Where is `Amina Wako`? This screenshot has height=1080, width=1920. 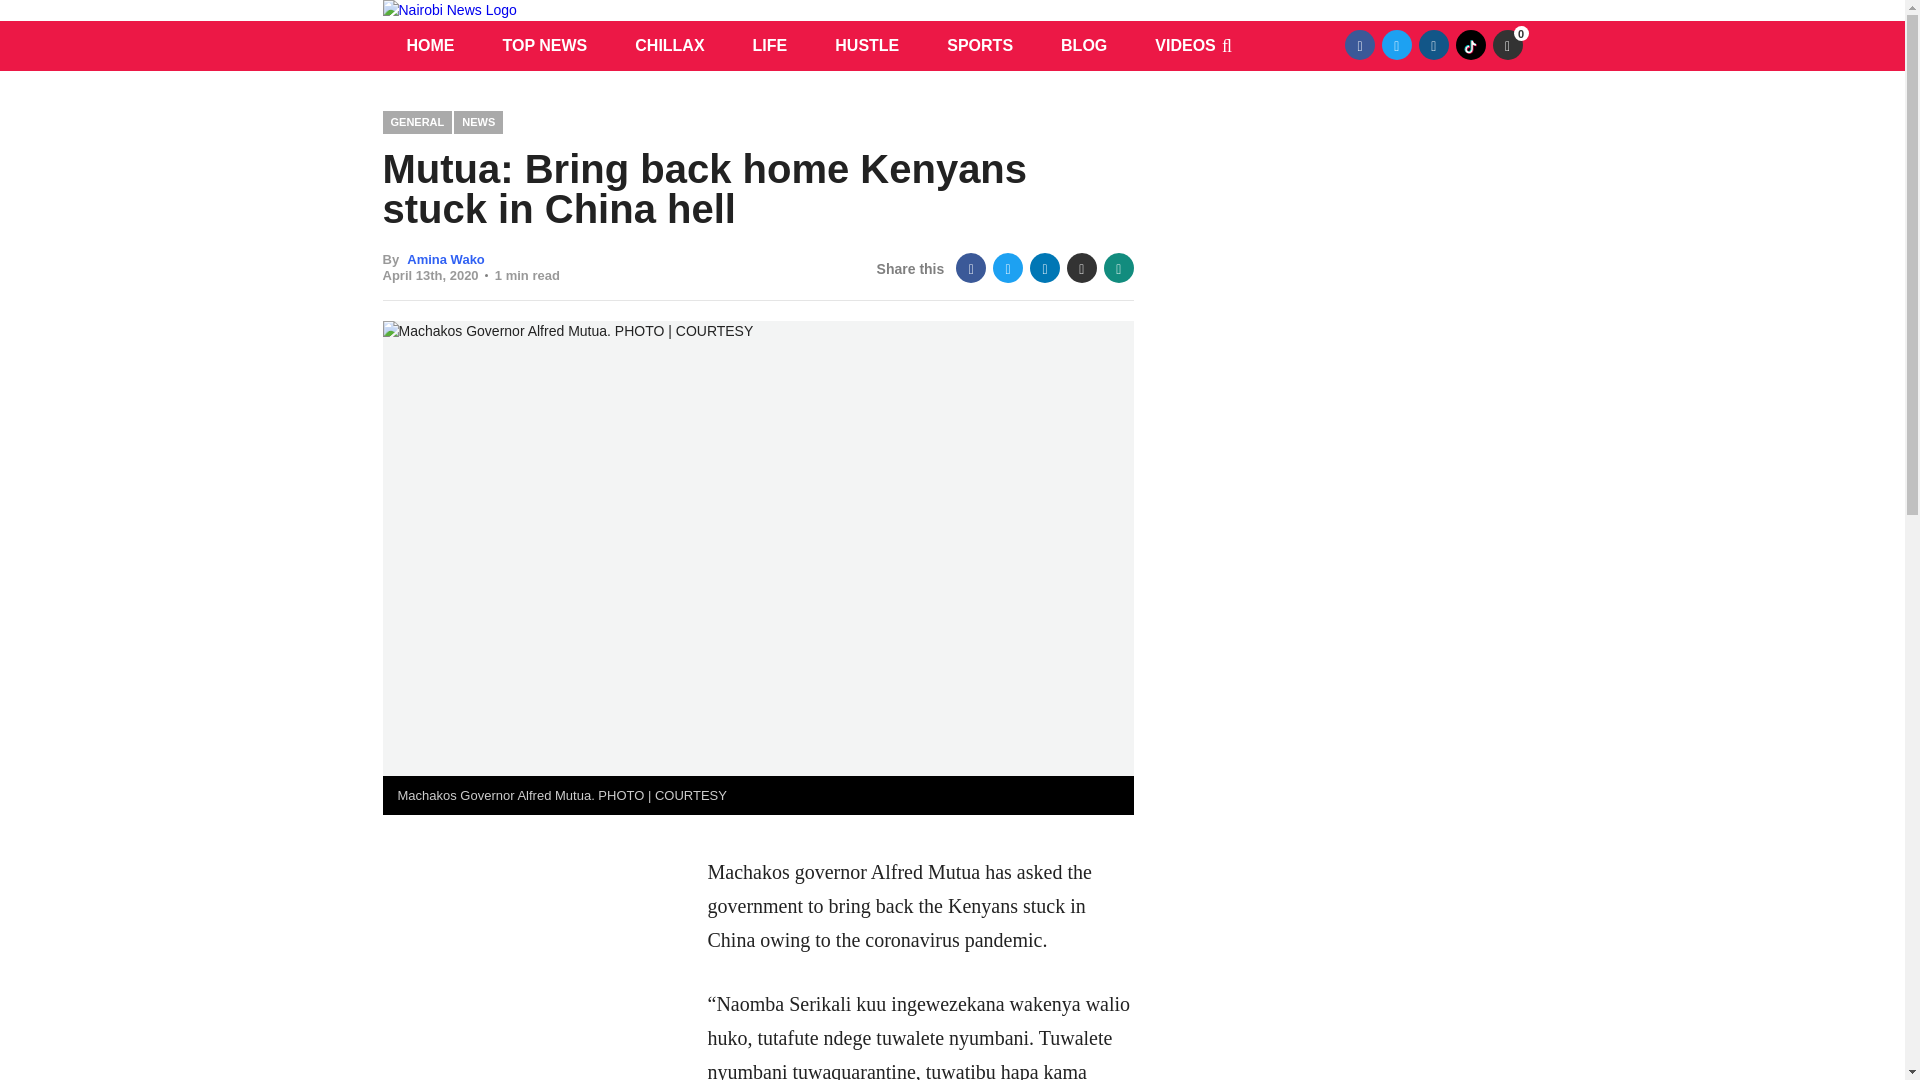
Amina Wako is located at coordinates (446, 258).